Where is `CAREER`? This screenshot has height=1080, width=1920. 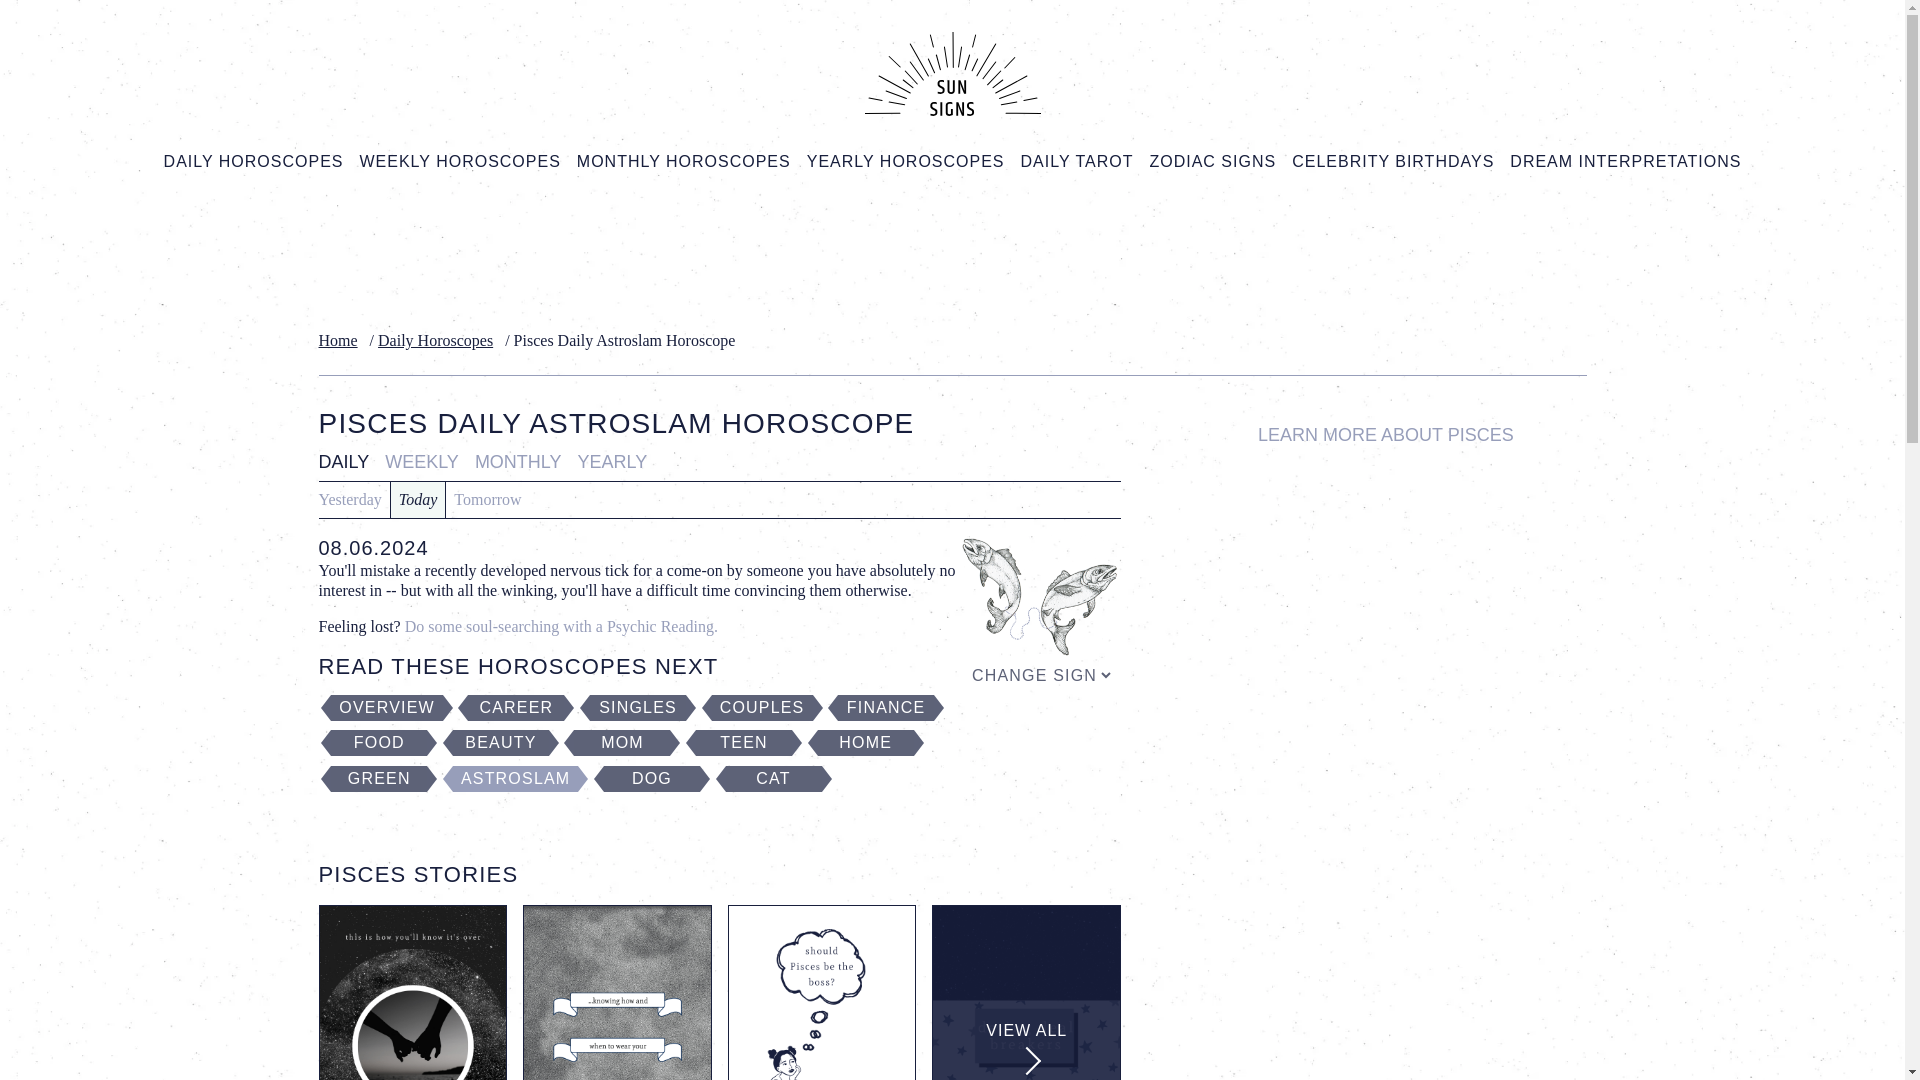
CAREER is located at coordinates (516, 708).